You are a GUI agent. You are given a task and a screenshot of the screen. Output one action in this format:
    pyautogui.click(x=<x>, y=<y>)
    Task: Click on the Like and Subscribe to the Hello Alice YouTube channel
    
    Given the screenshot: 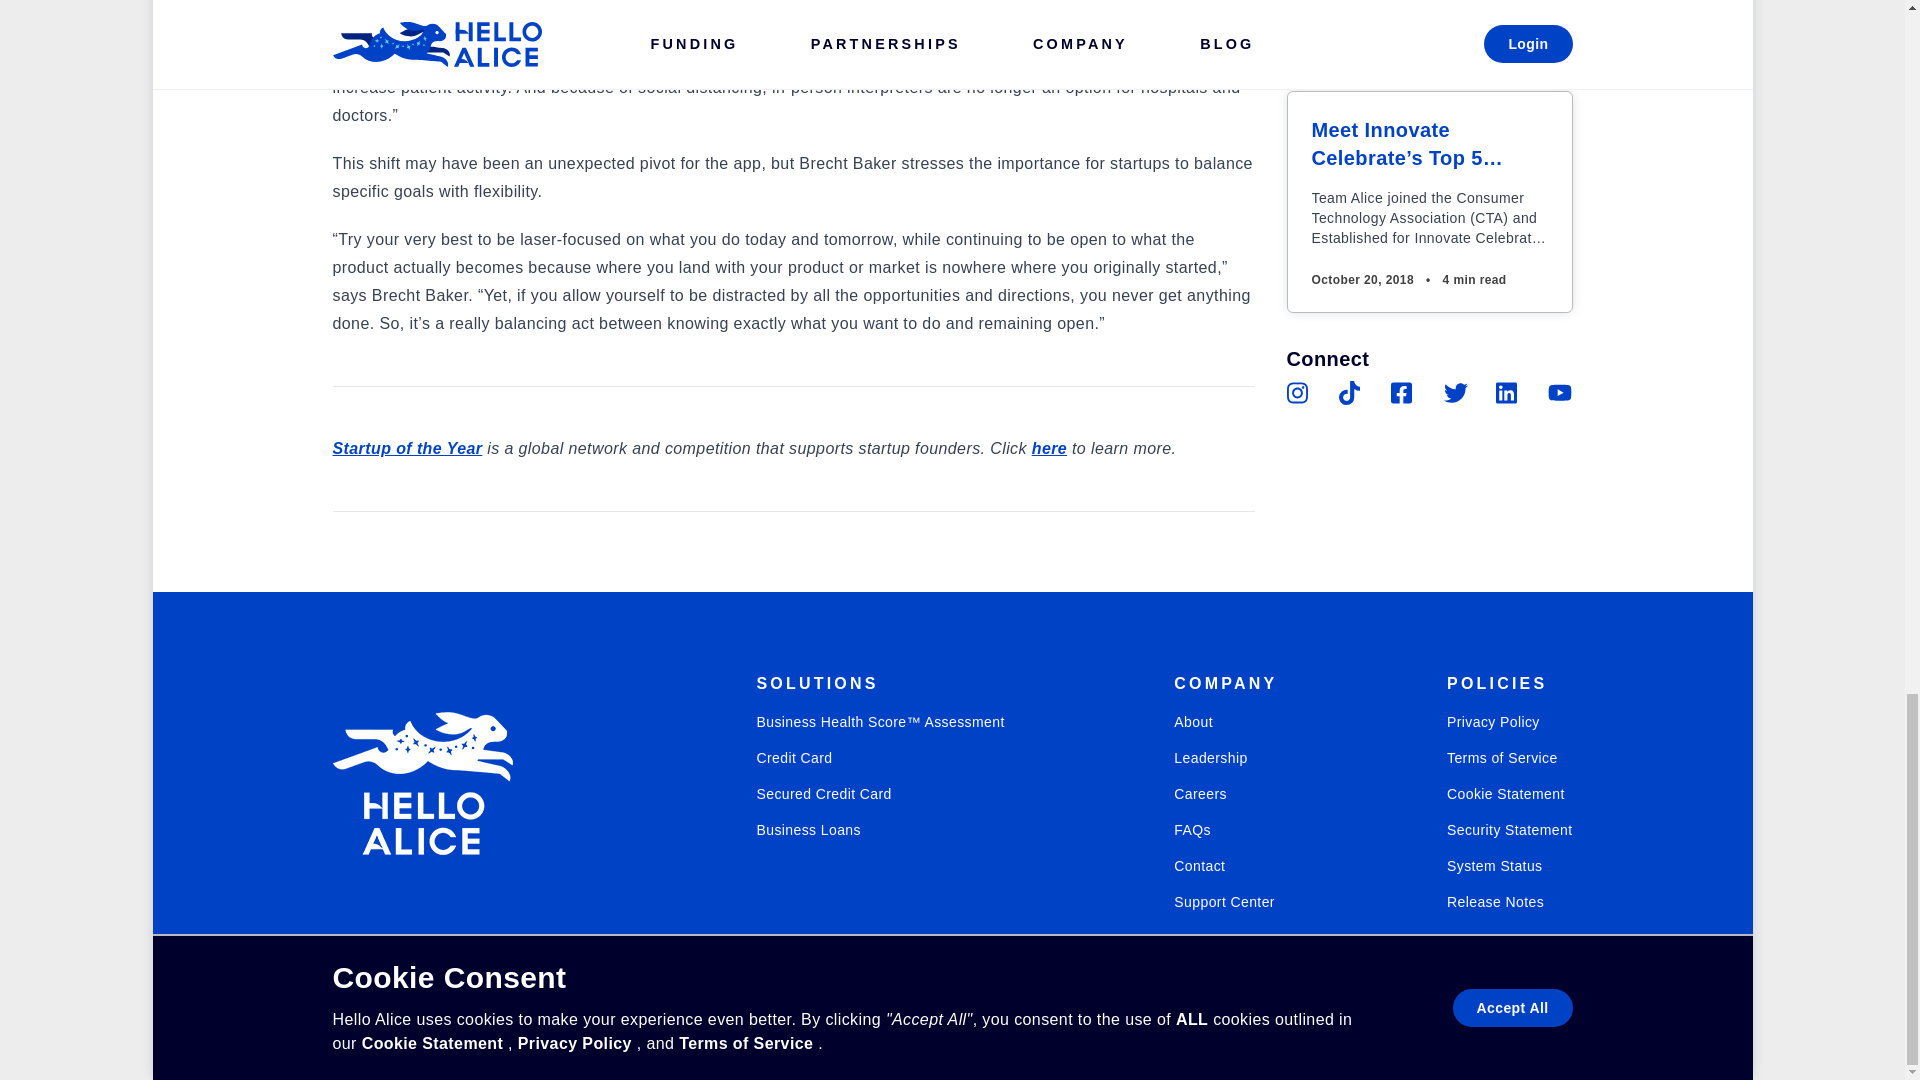 What is the action you would take?
    pyautogui.click(x=1560, y=393)
    